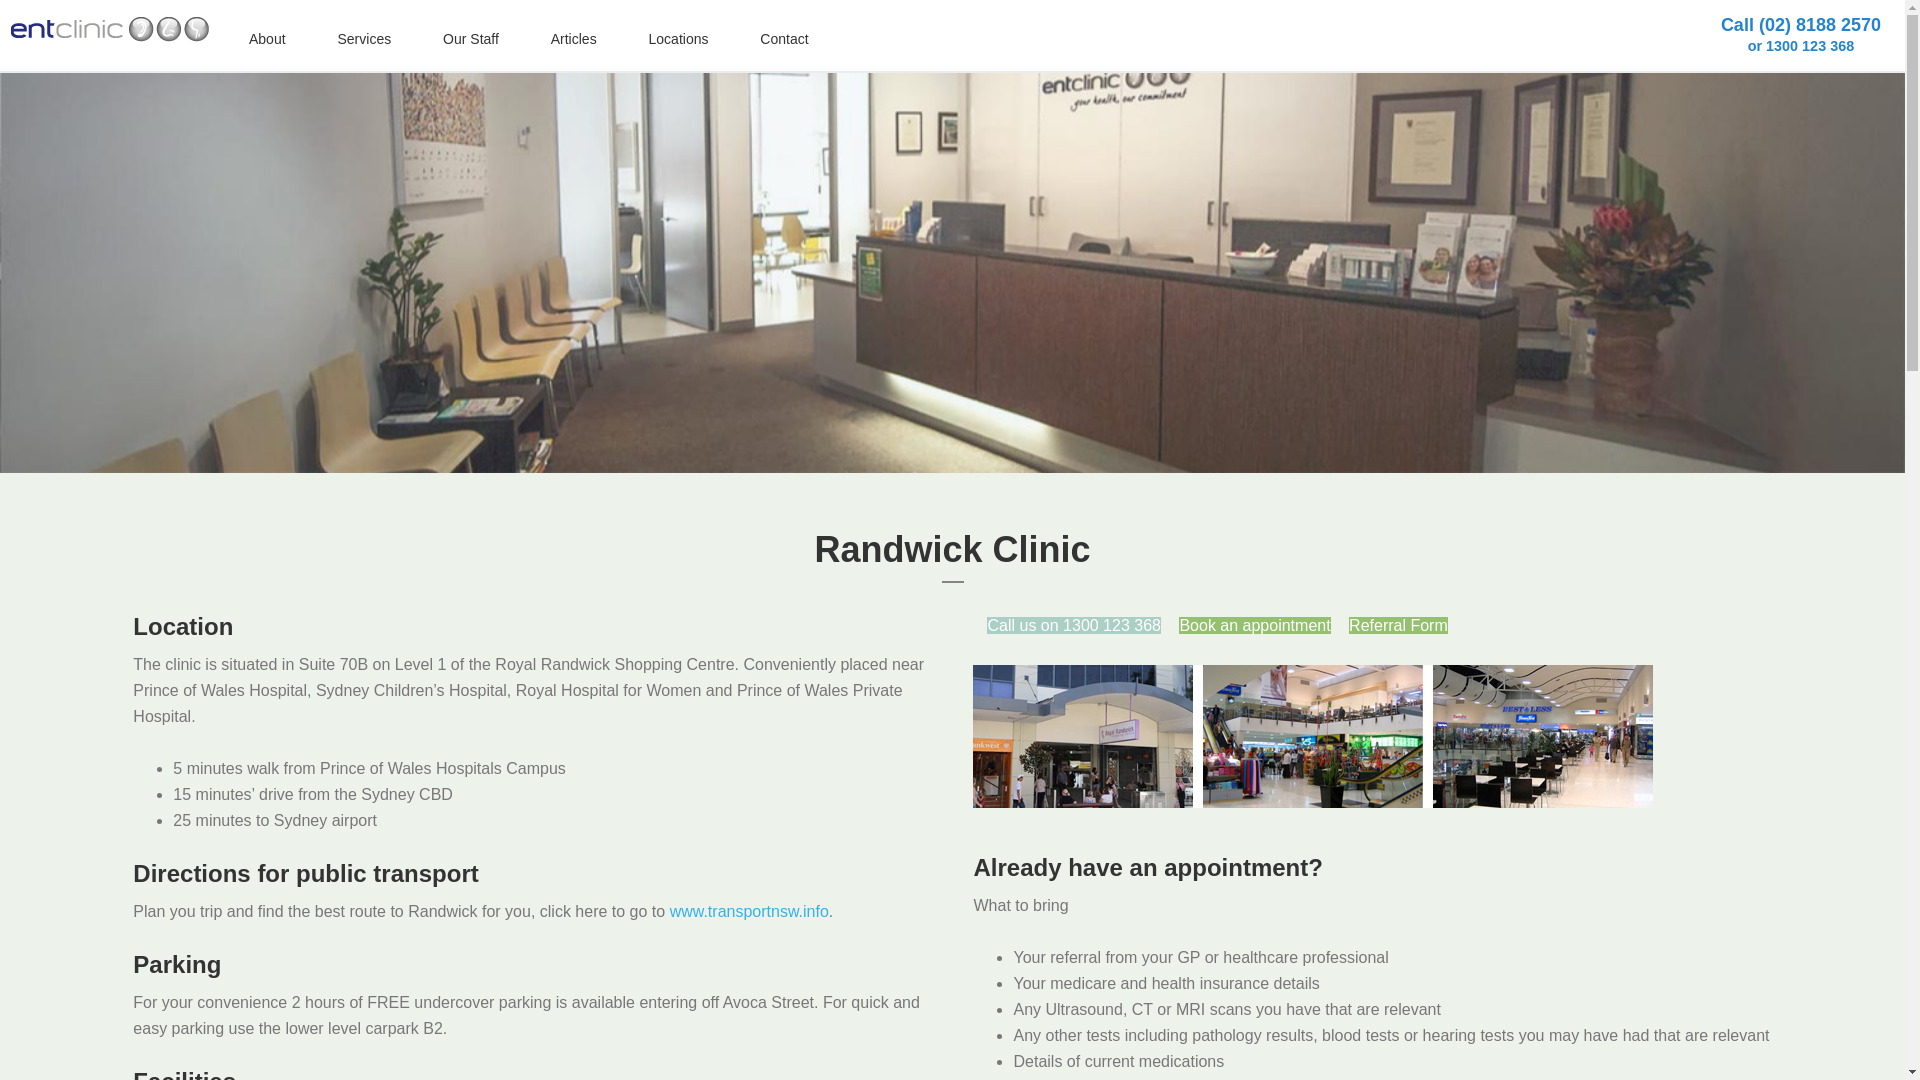 This screenshot has width=1920, height=1080. I want to click on Services, so click(364, 40).